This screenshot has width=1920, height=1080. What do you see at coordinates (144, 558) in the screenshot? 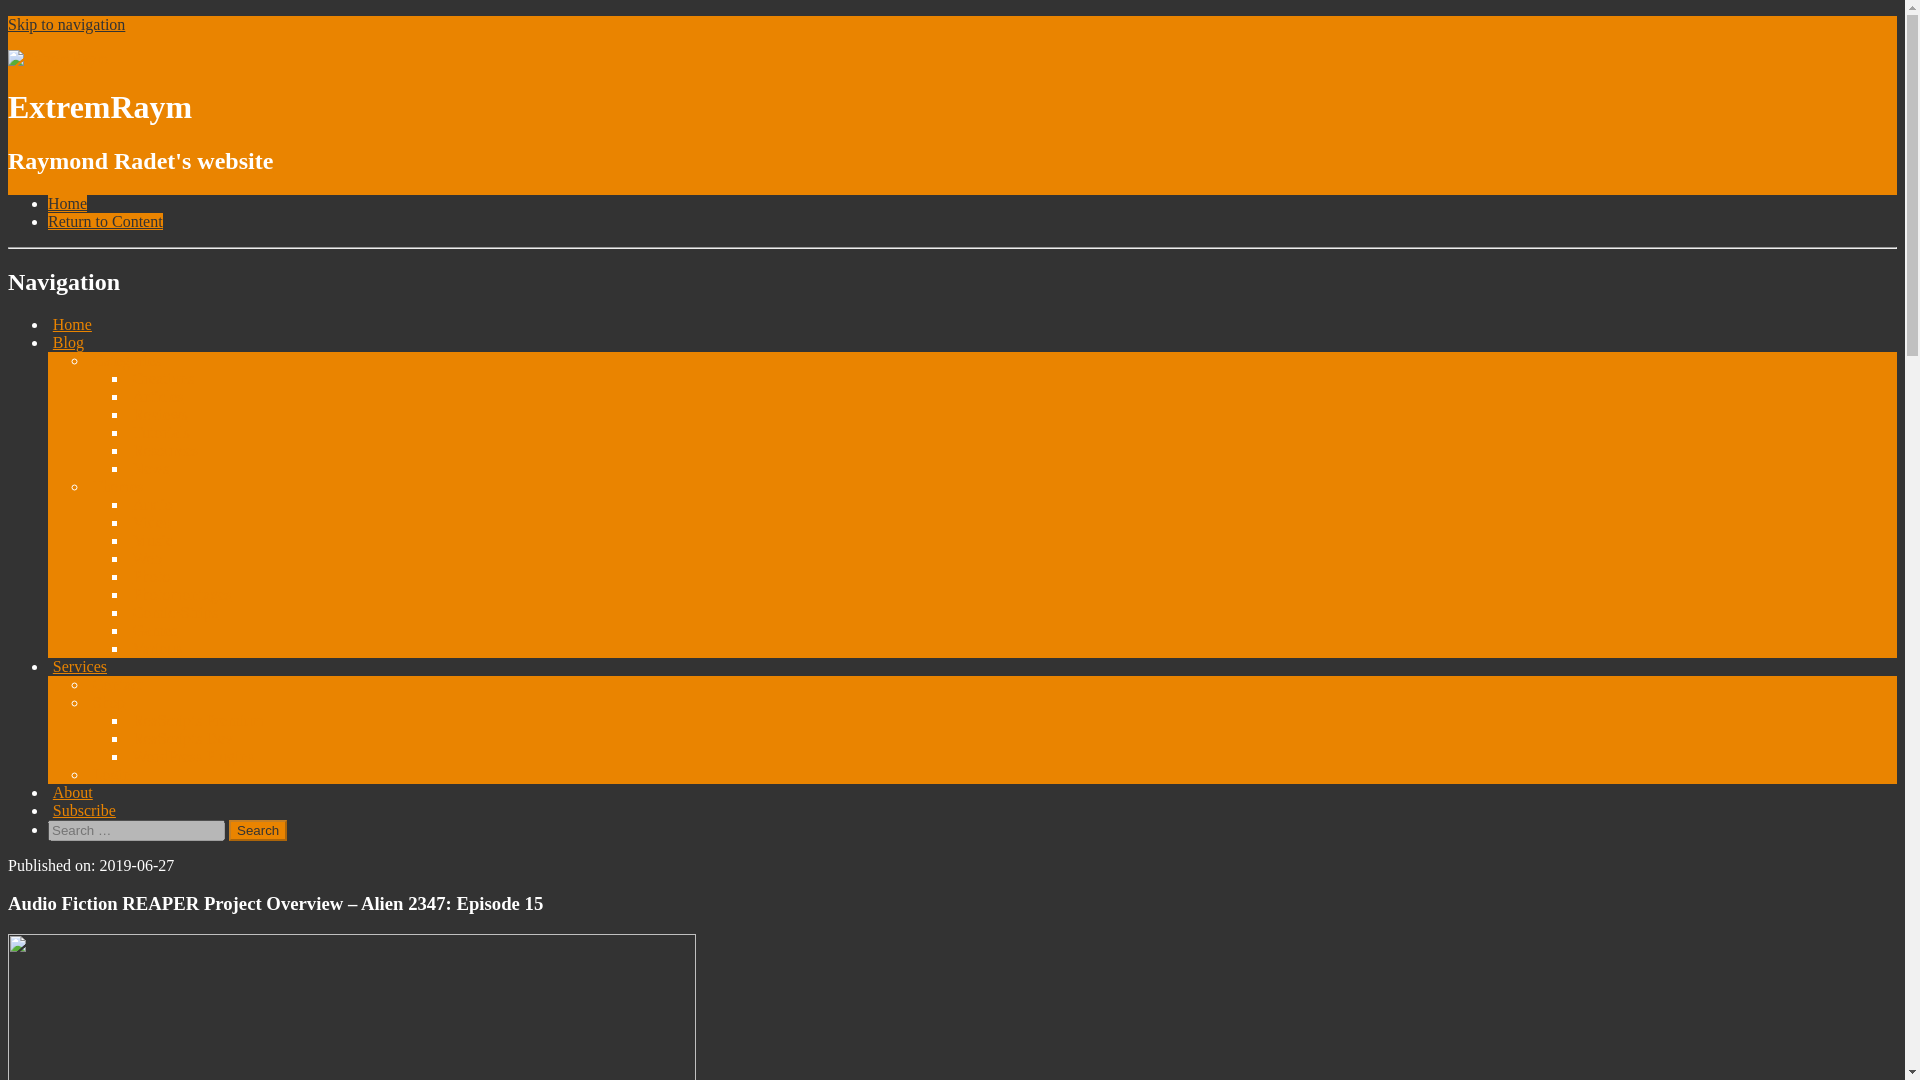
I see `Web` at bounding box center [144, 558].